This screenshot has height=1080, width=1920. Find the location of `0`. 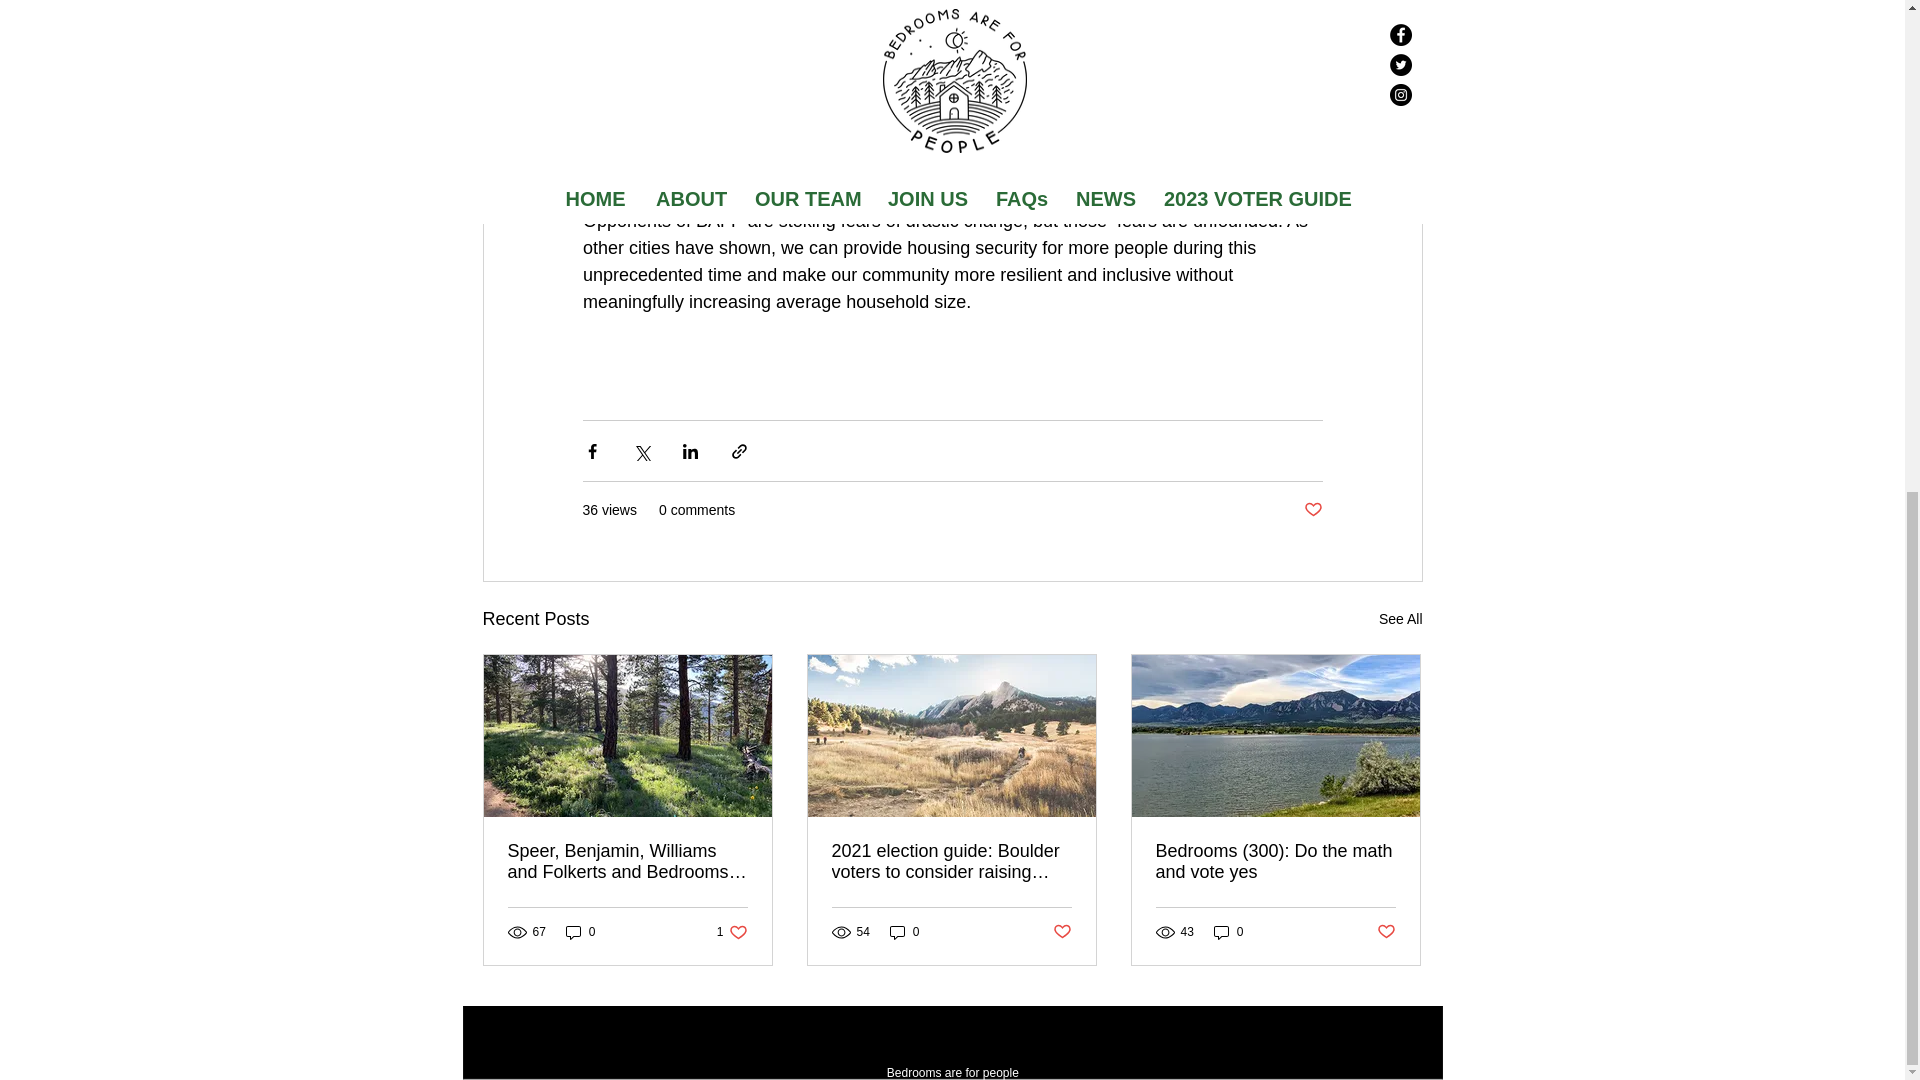

0 is located at coordinates (1228, 931).